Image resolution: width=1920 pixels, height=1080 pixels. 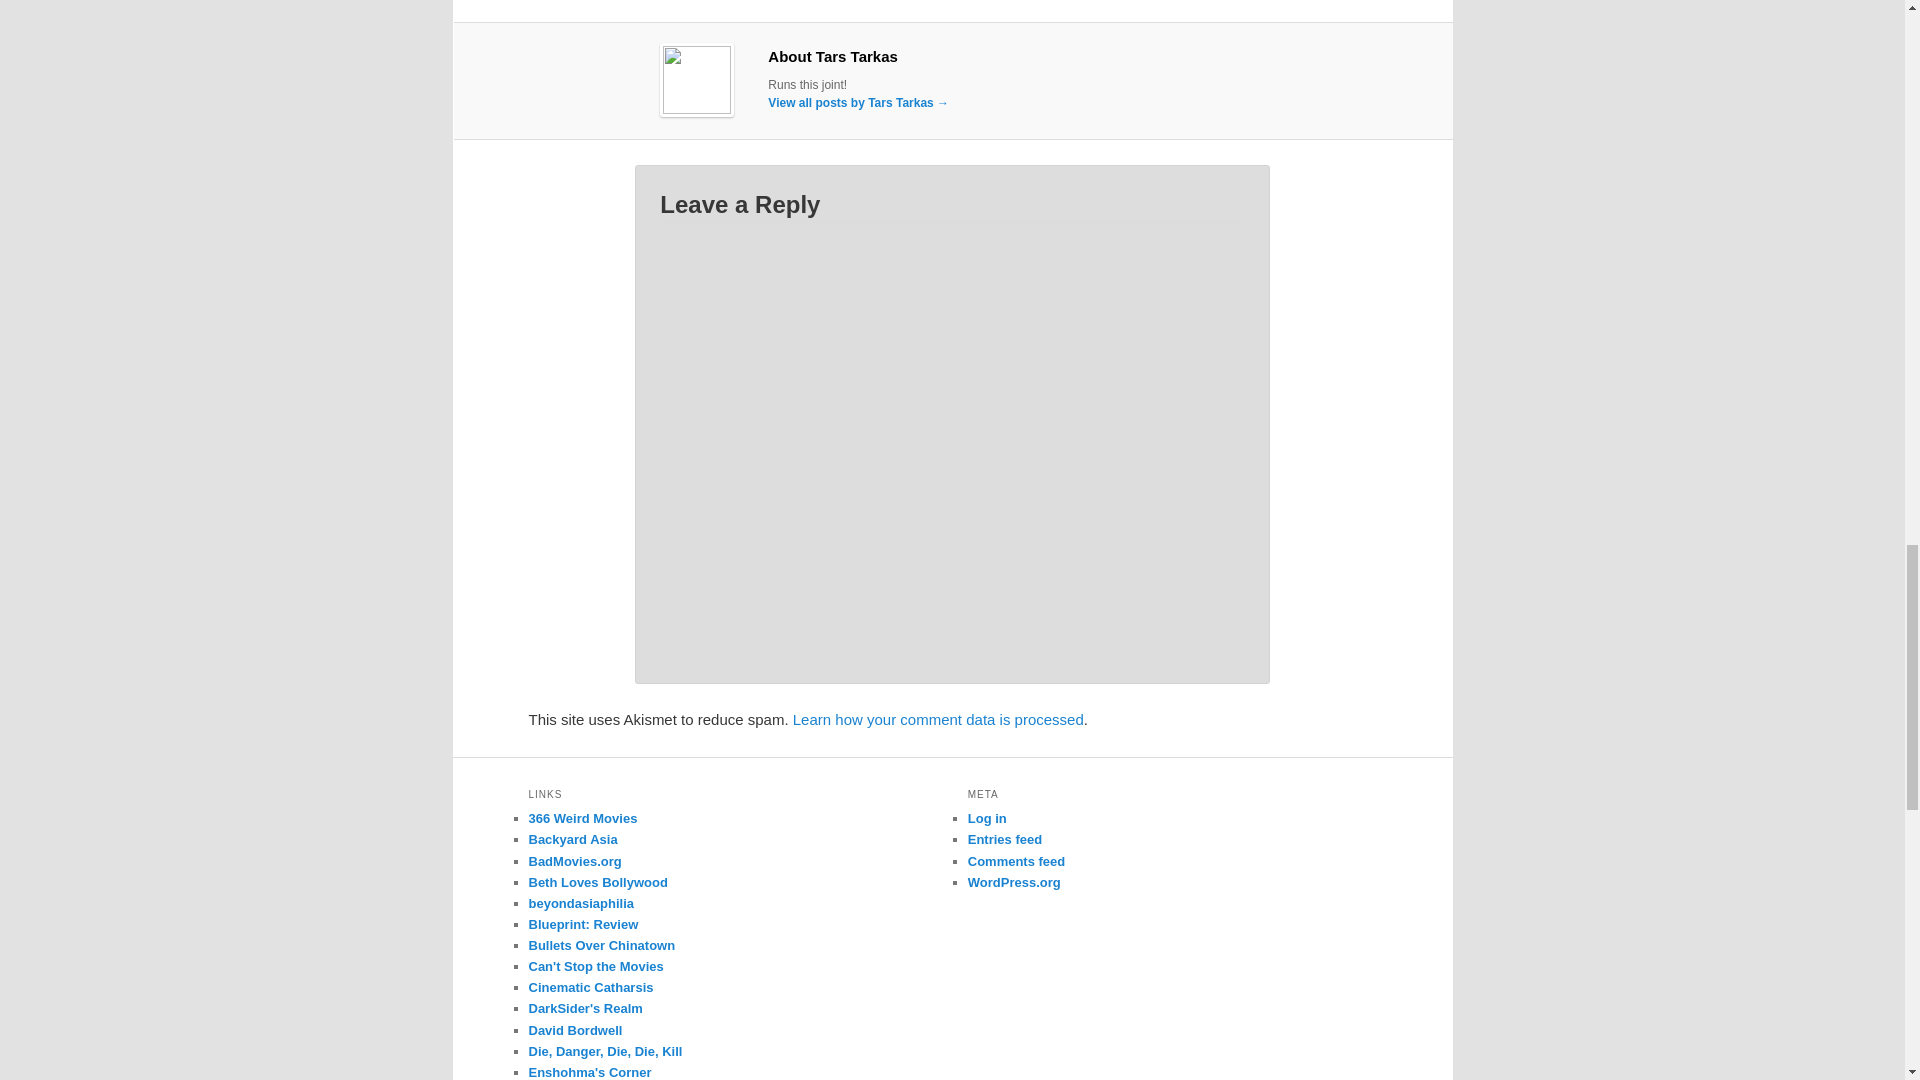 What do you see at coordinates (597, 882) in the screenshot?
I see `Beth Loves Bollywood` at bounding box center [597, 882].